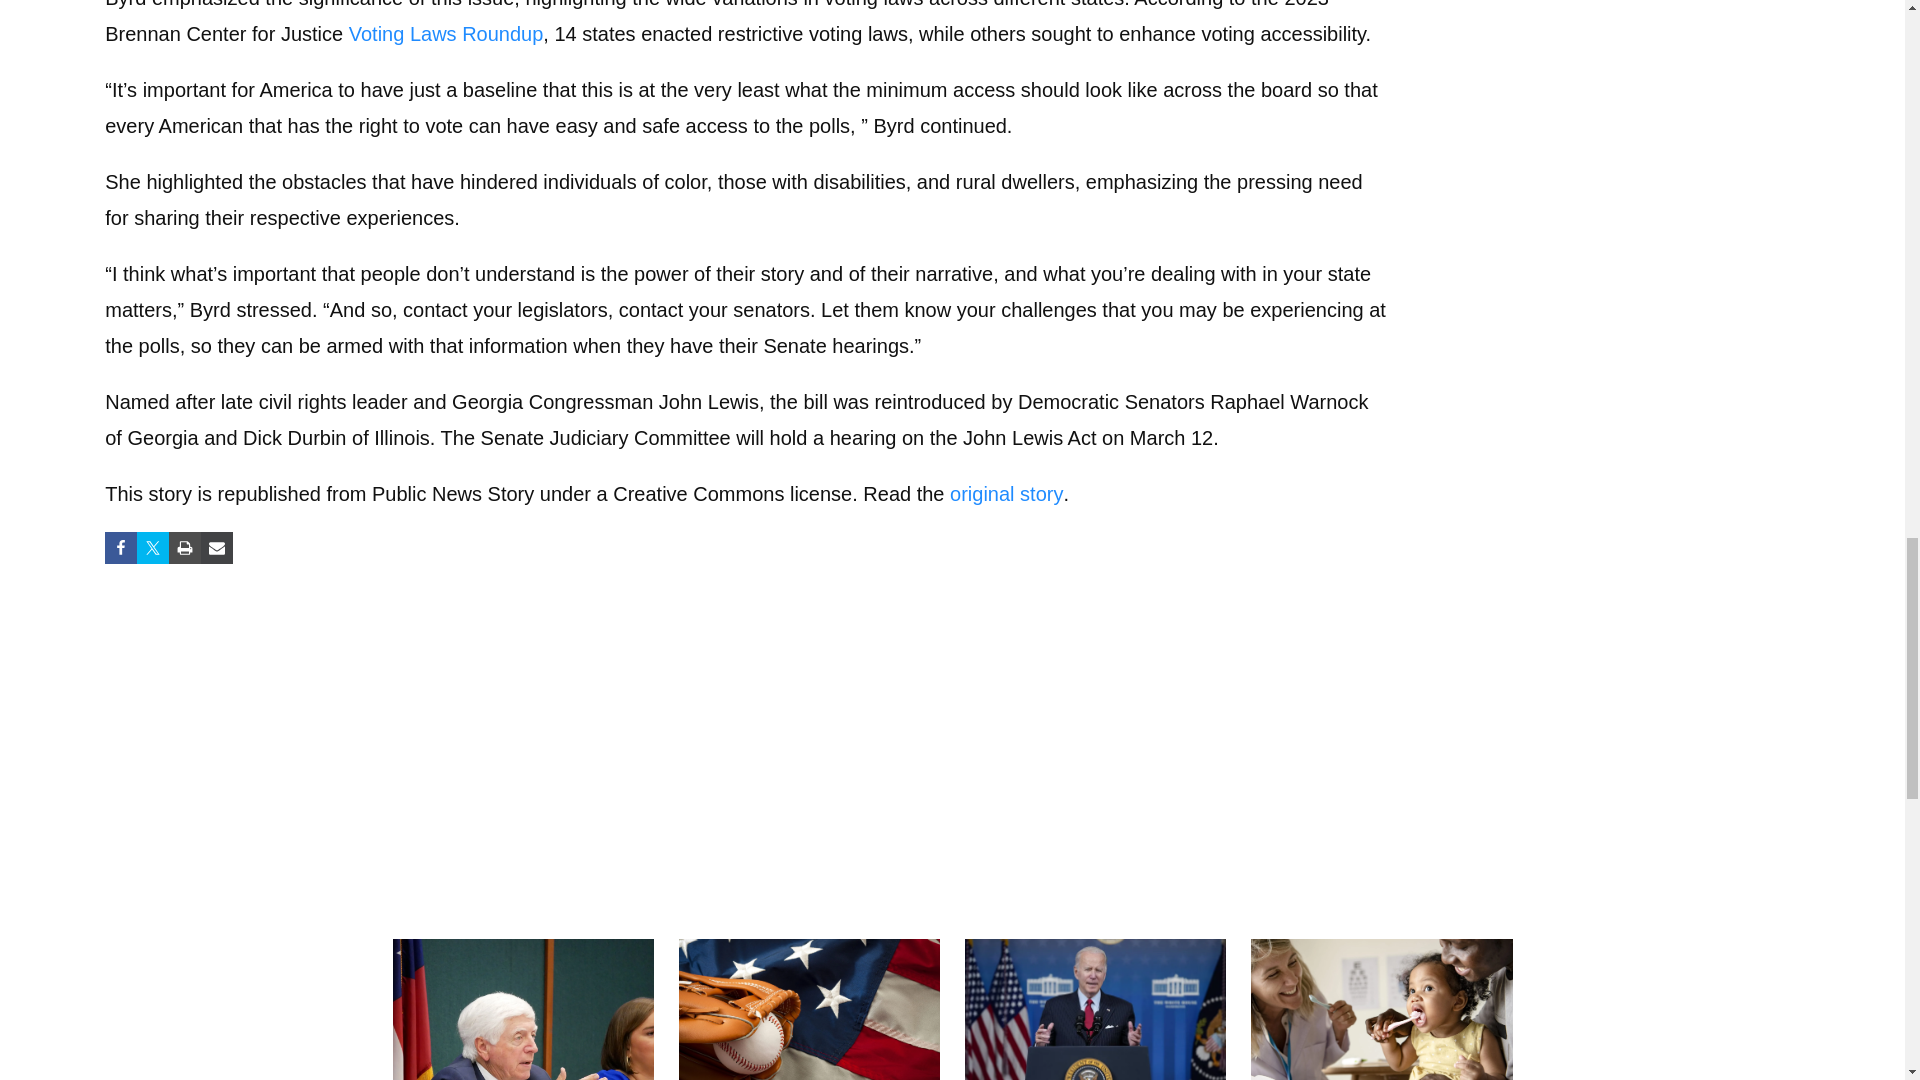  I want to click on Voting Laws Roundup, so click(446, 34).